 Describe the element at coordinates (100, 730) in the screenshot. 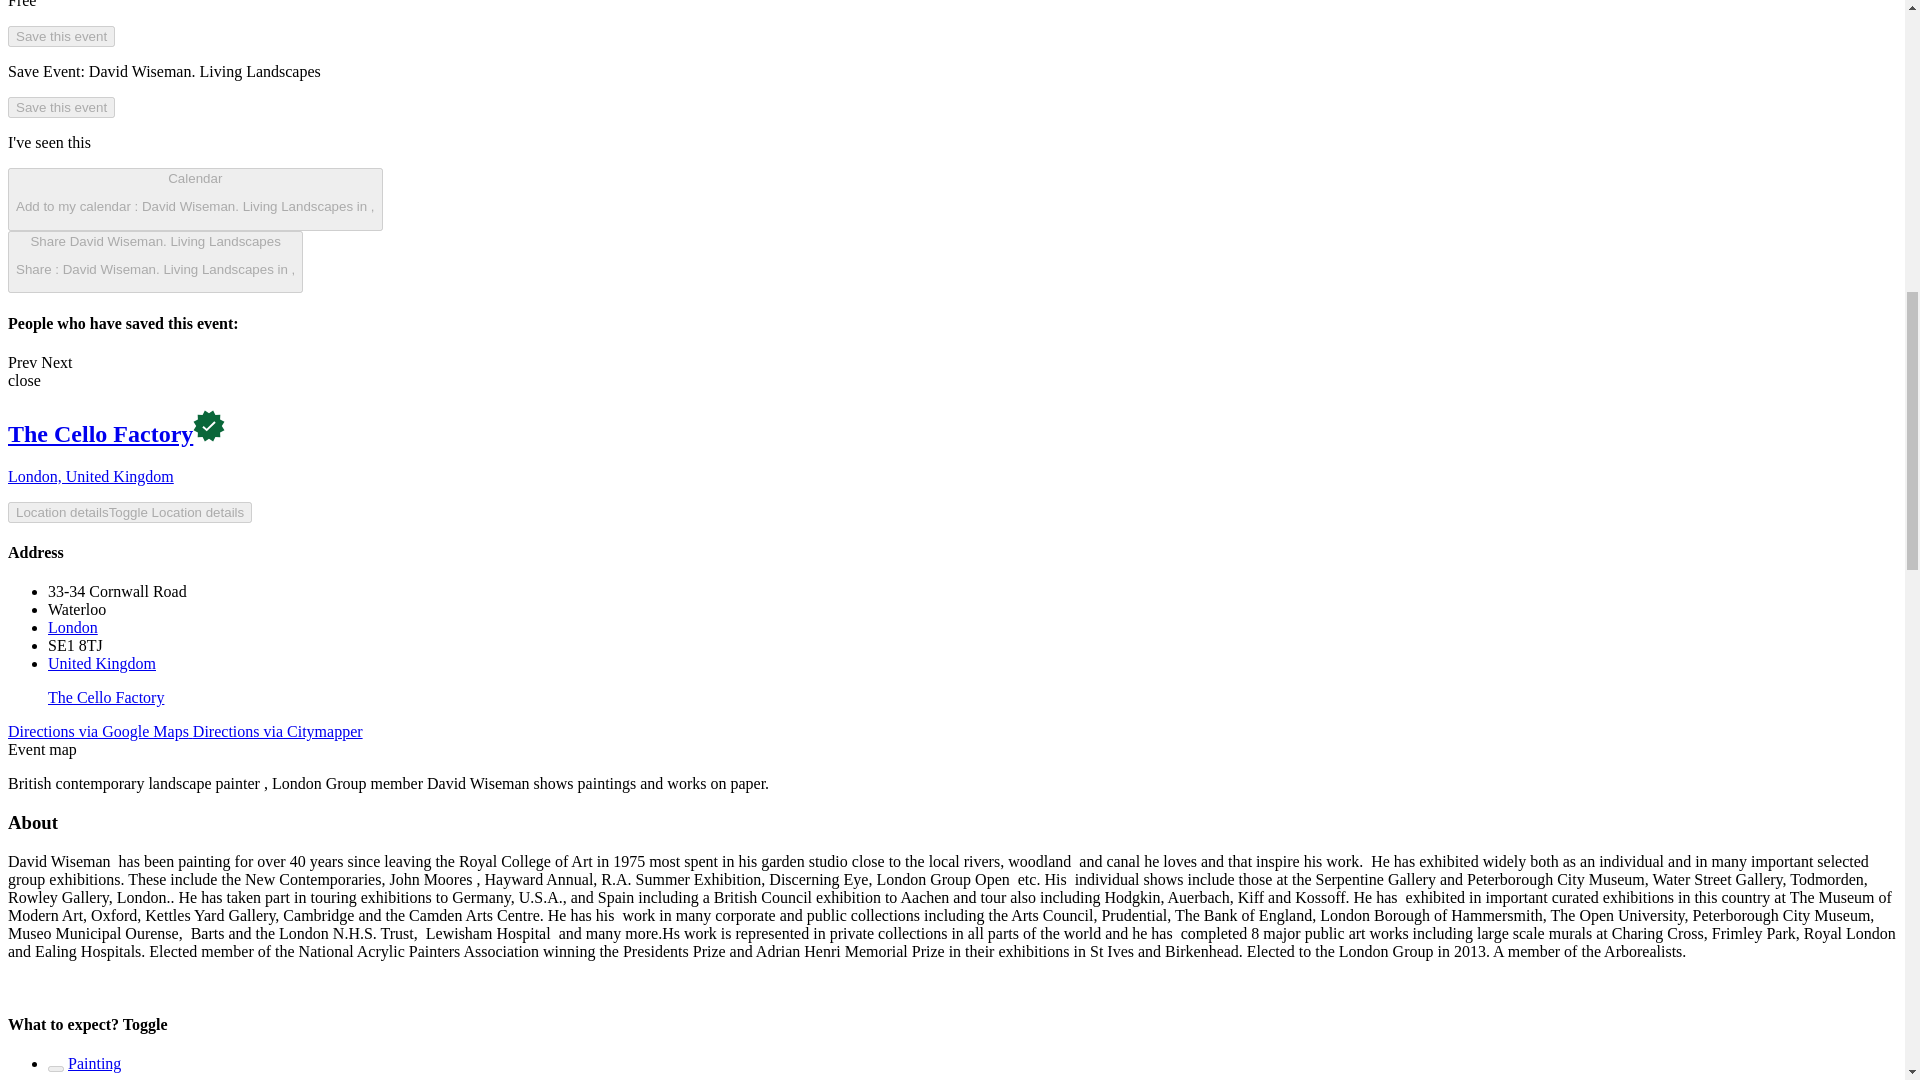

I see `Directions via Google Maps` at that location.